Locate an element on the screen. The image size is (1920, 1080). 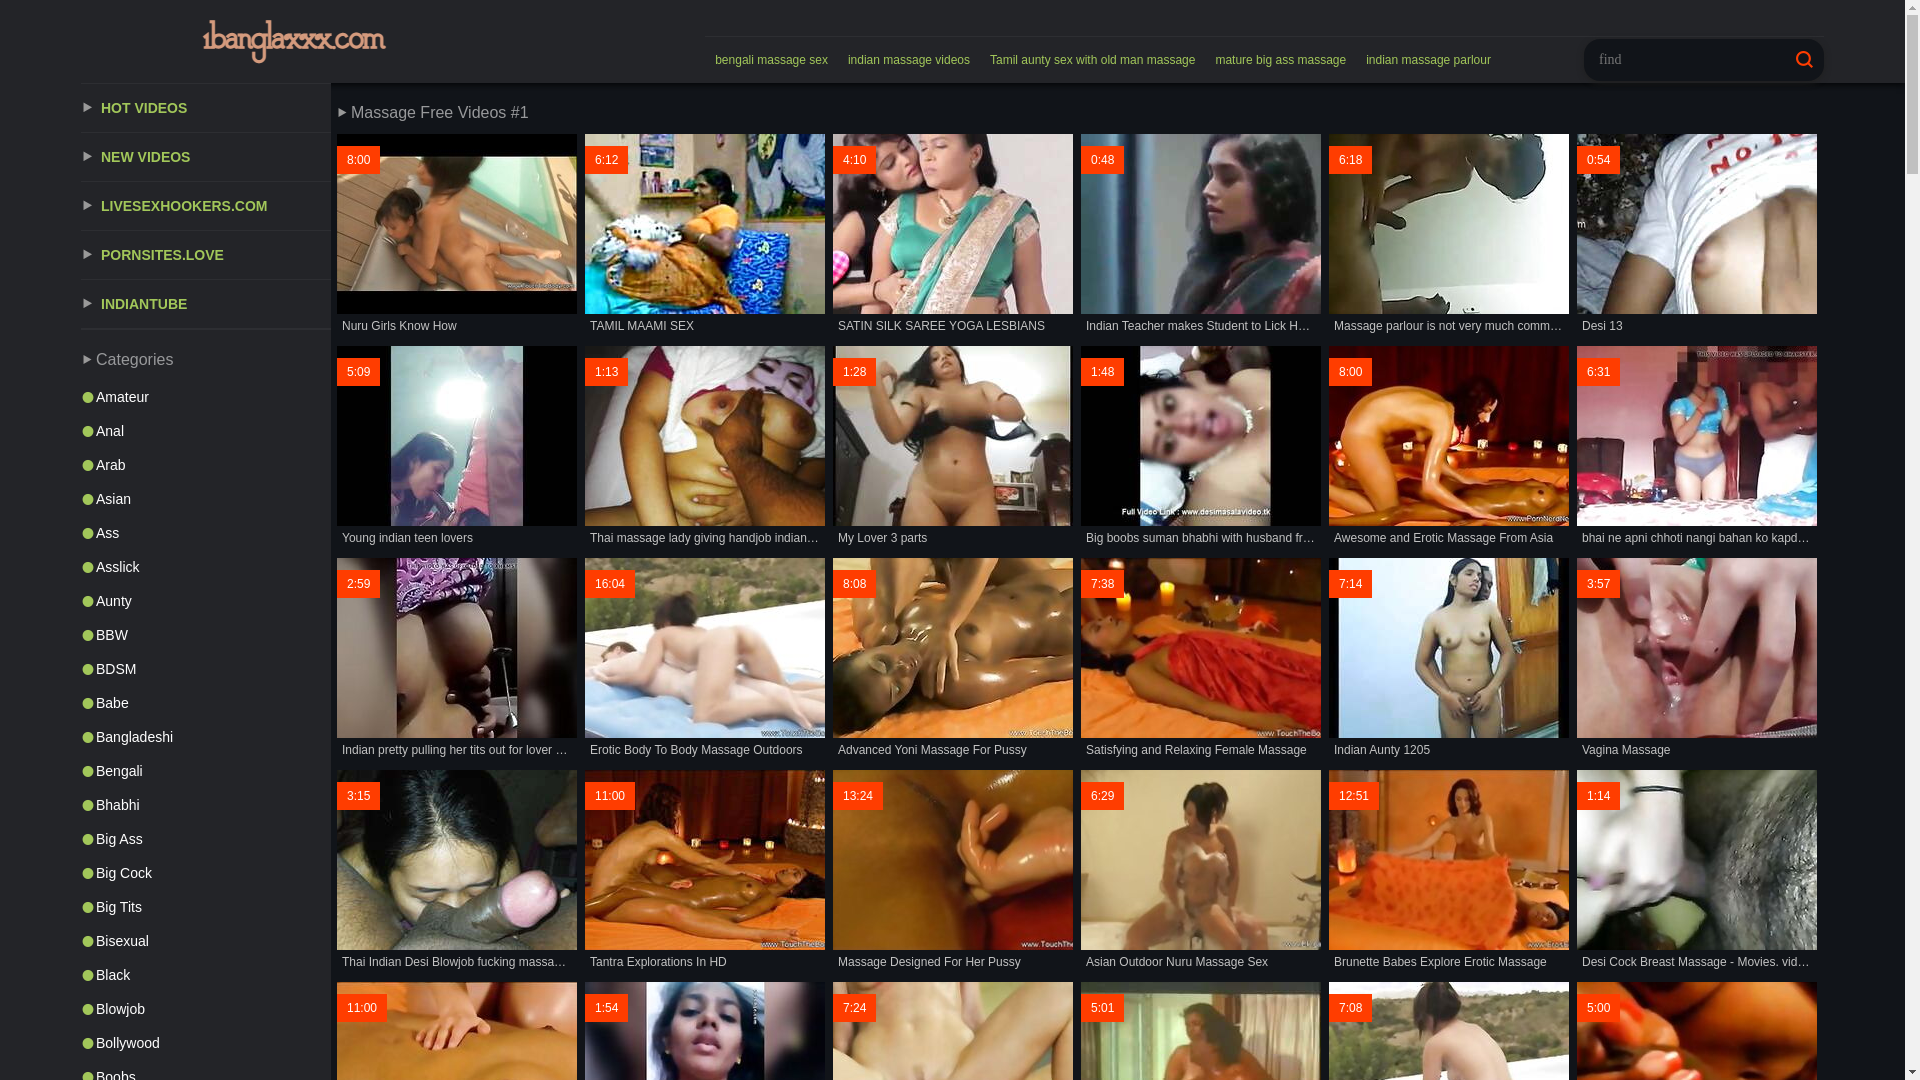
8:00
Nuru Girls Know How is located at coordinates (457, 236).